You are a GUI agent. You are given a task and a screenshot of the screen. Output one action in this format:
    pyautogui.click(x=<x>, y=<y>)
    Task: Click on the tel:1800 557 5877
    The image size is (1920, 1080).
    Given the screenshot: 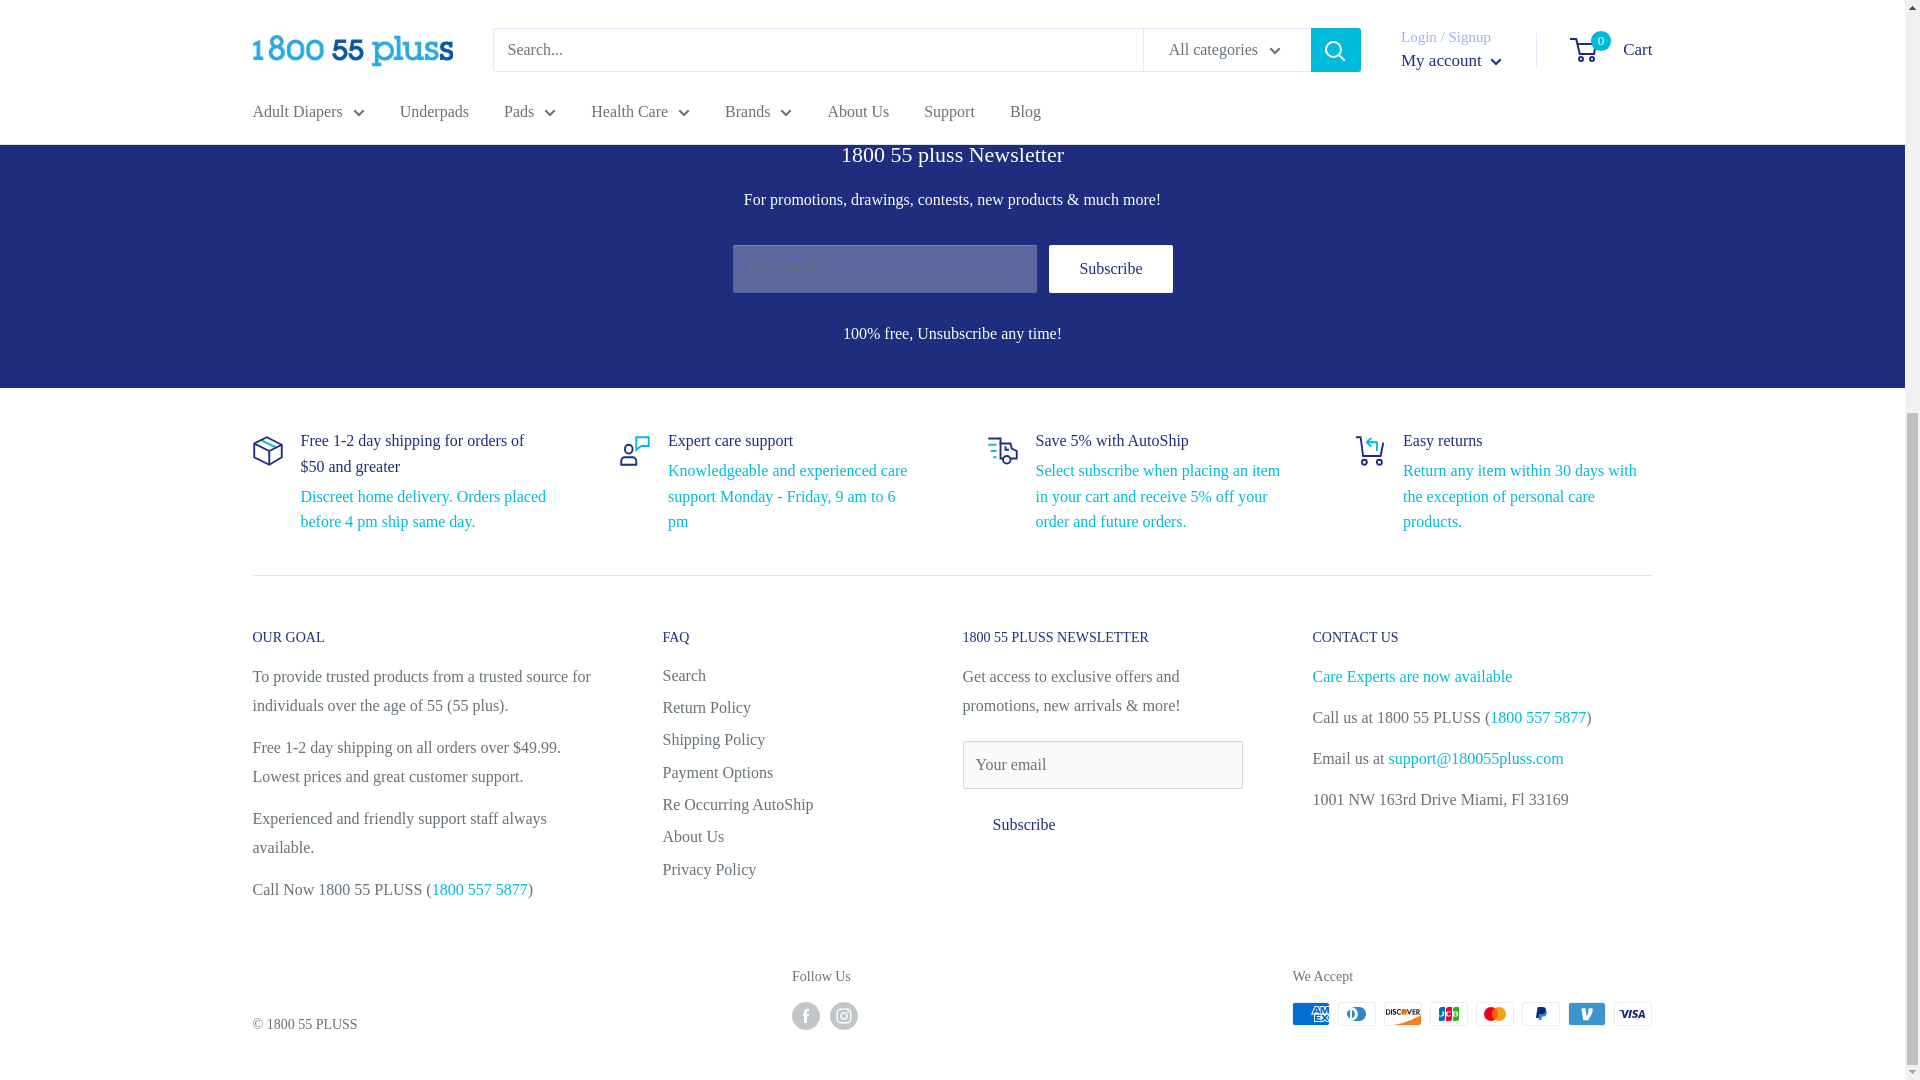 What is the action you would take?
    pyautogui.click(x=1537, y=716)
    